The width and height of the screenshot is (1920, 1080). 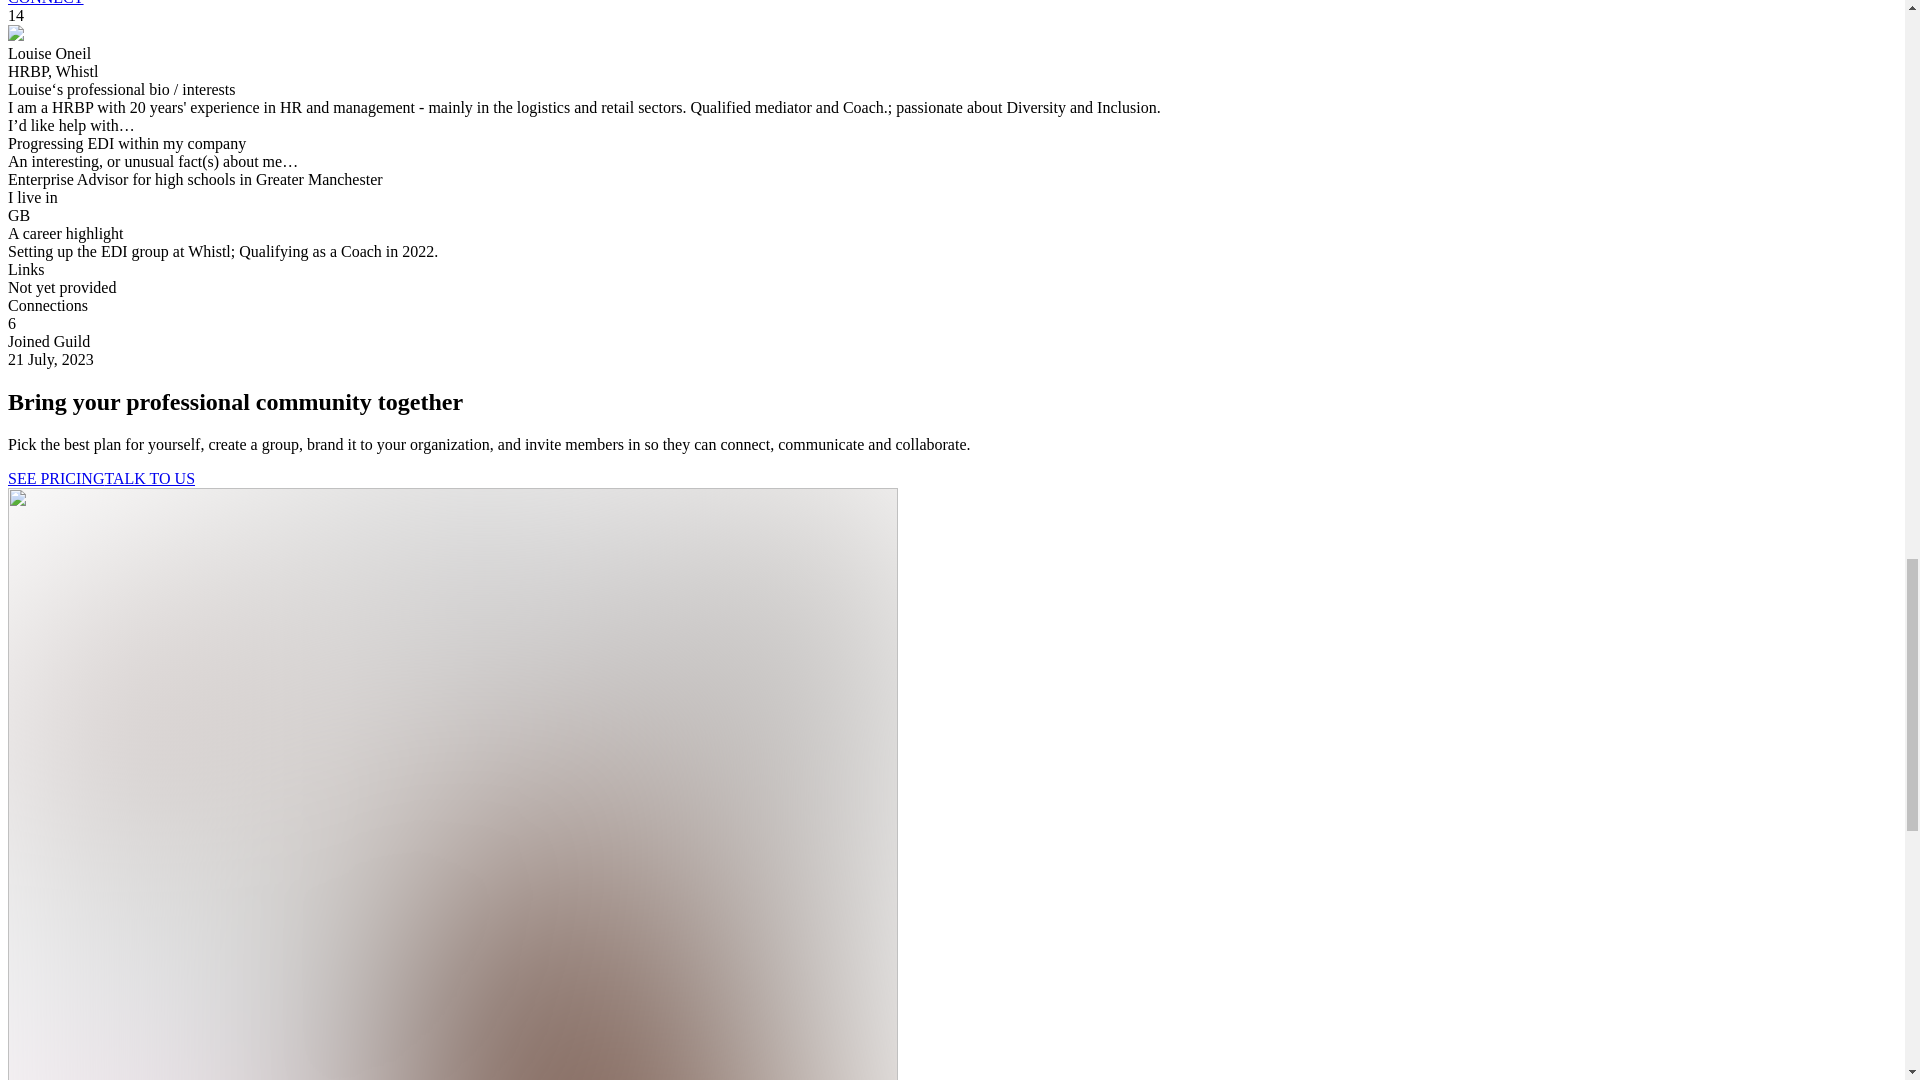 I want to click on SEE PRICING, so click(x=55, y=478).